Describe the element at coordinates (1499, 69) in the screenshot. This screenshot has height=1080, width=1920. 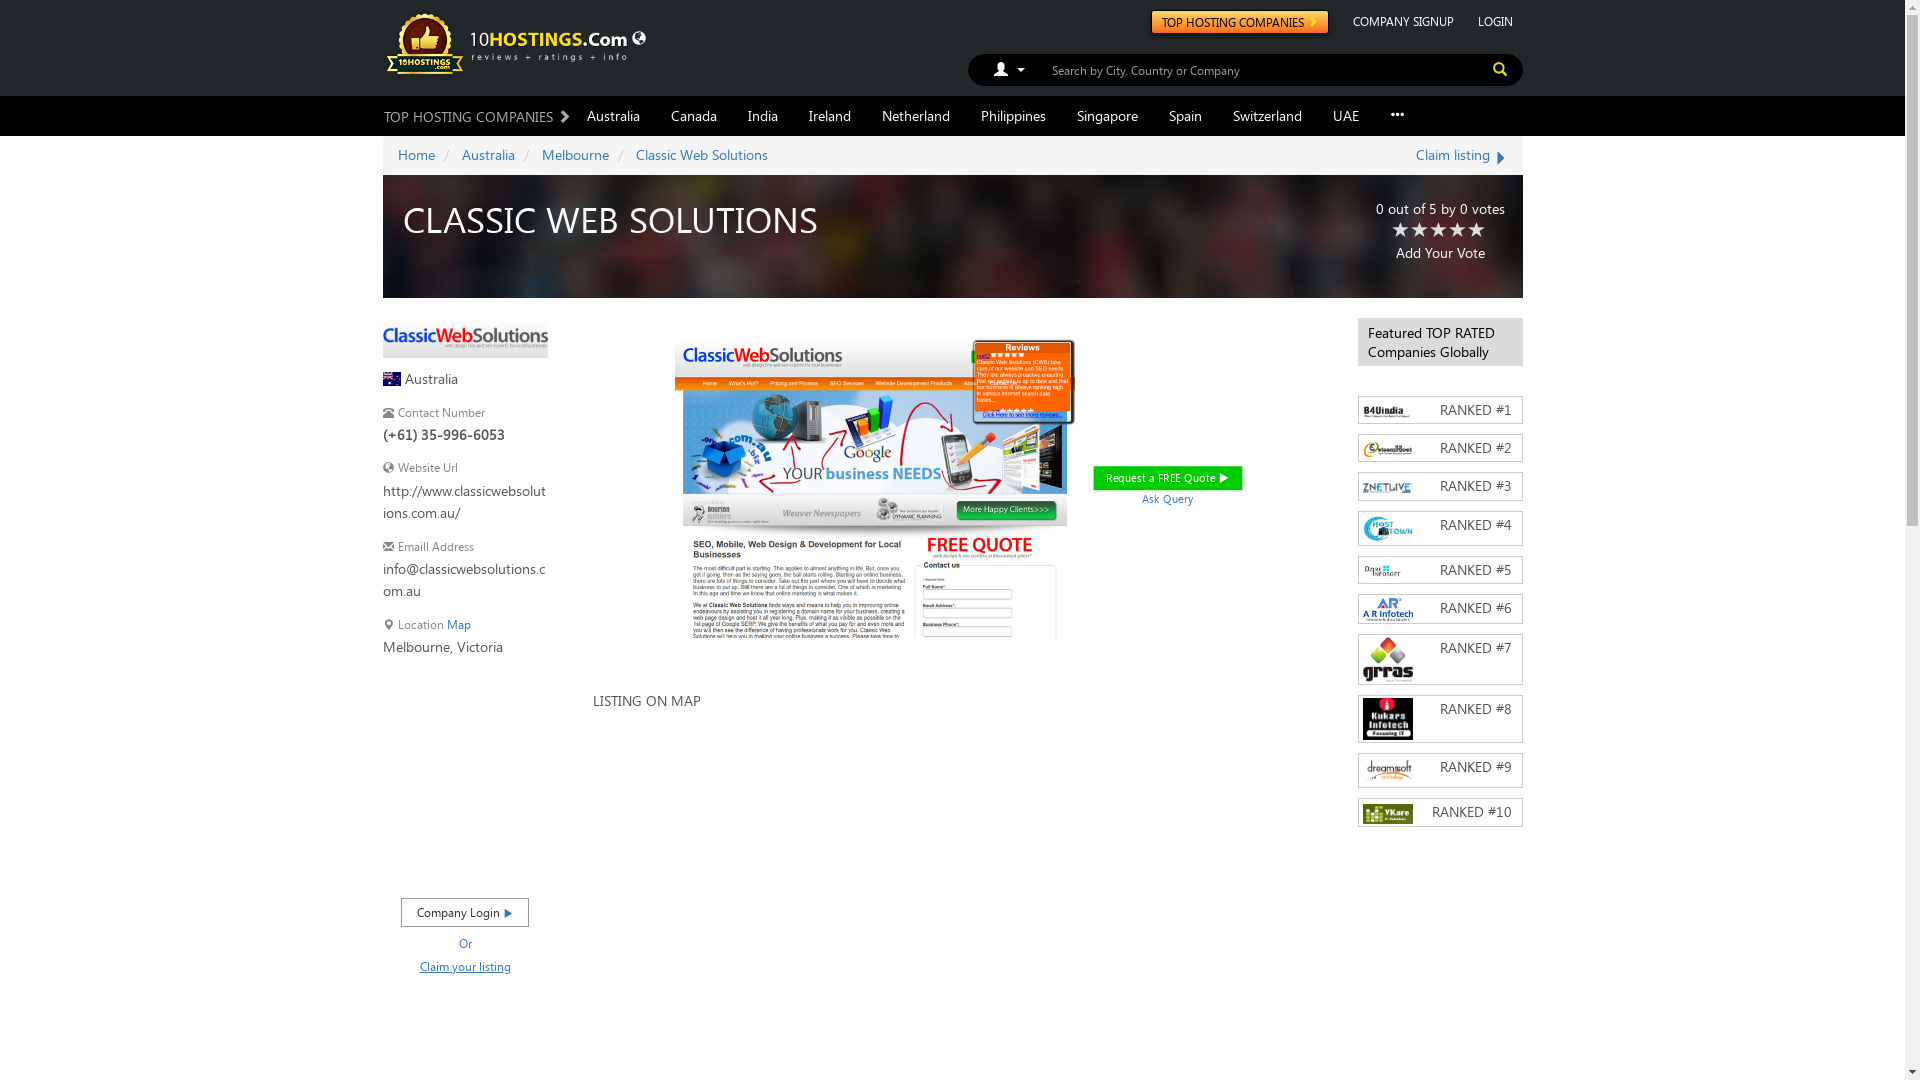
I see `Search best seo companies` at that location.